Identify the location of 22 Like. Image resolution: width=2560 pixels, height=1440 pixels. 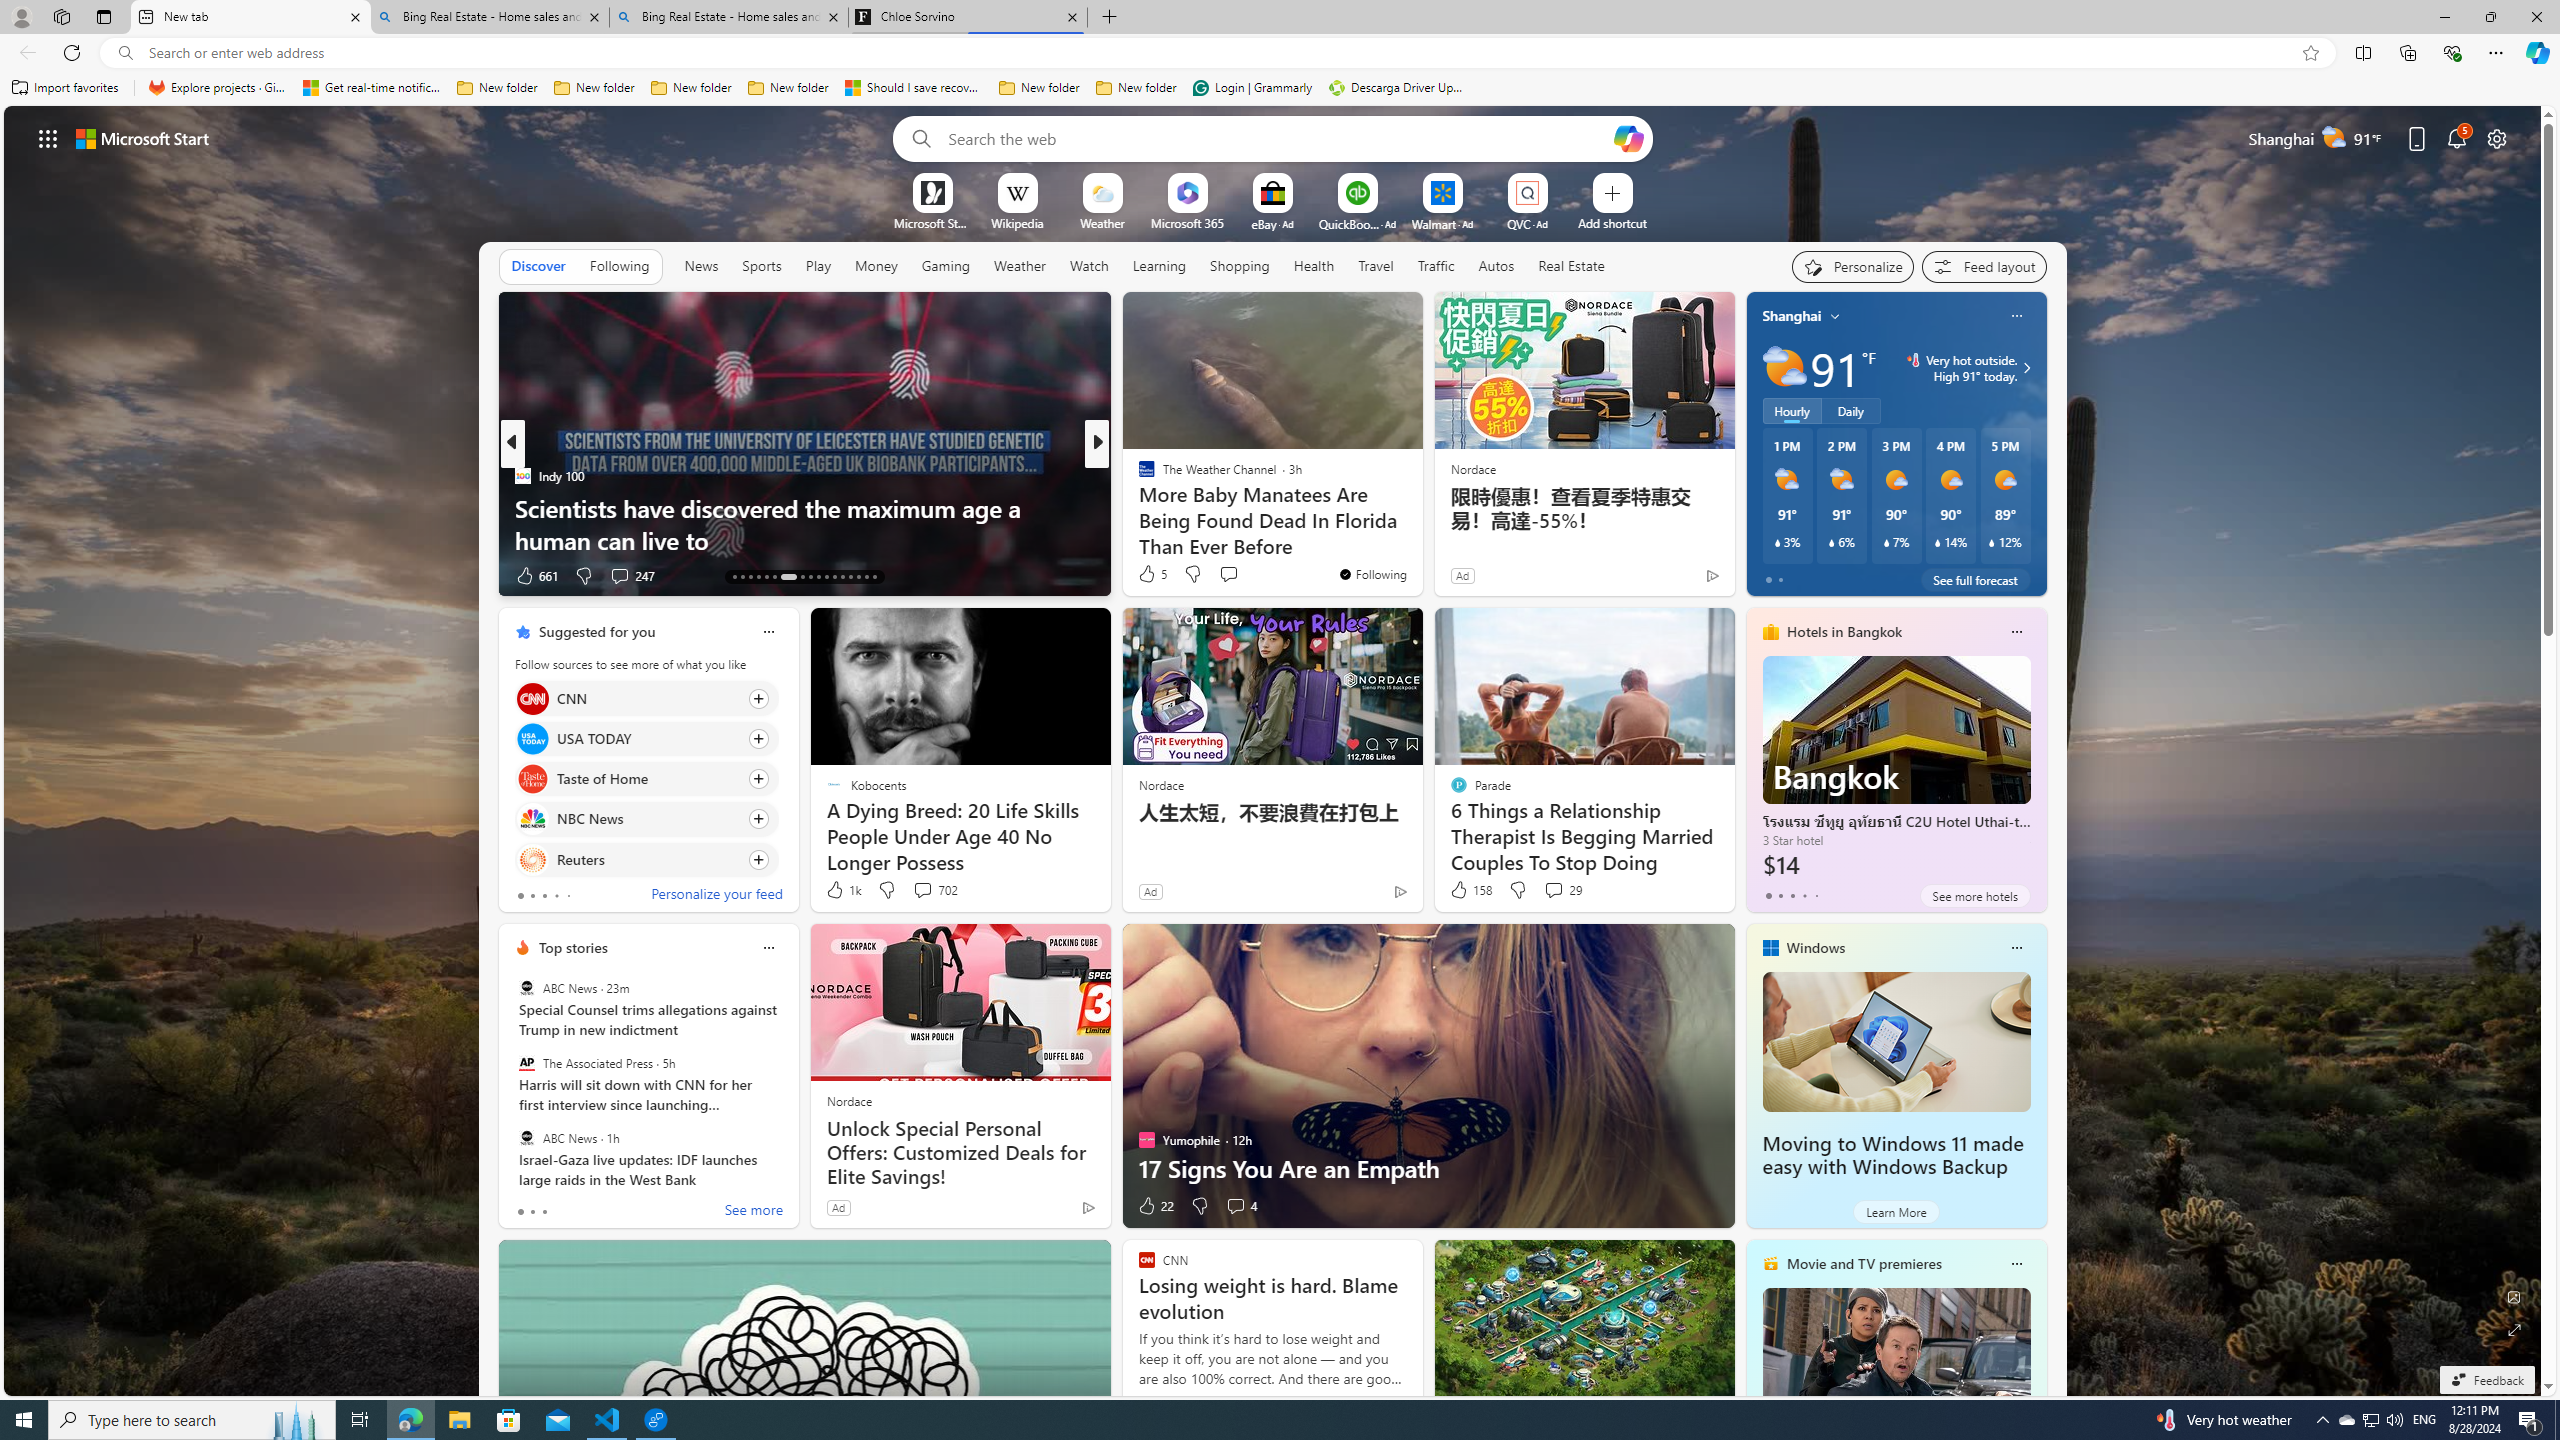
(1155, 1206).